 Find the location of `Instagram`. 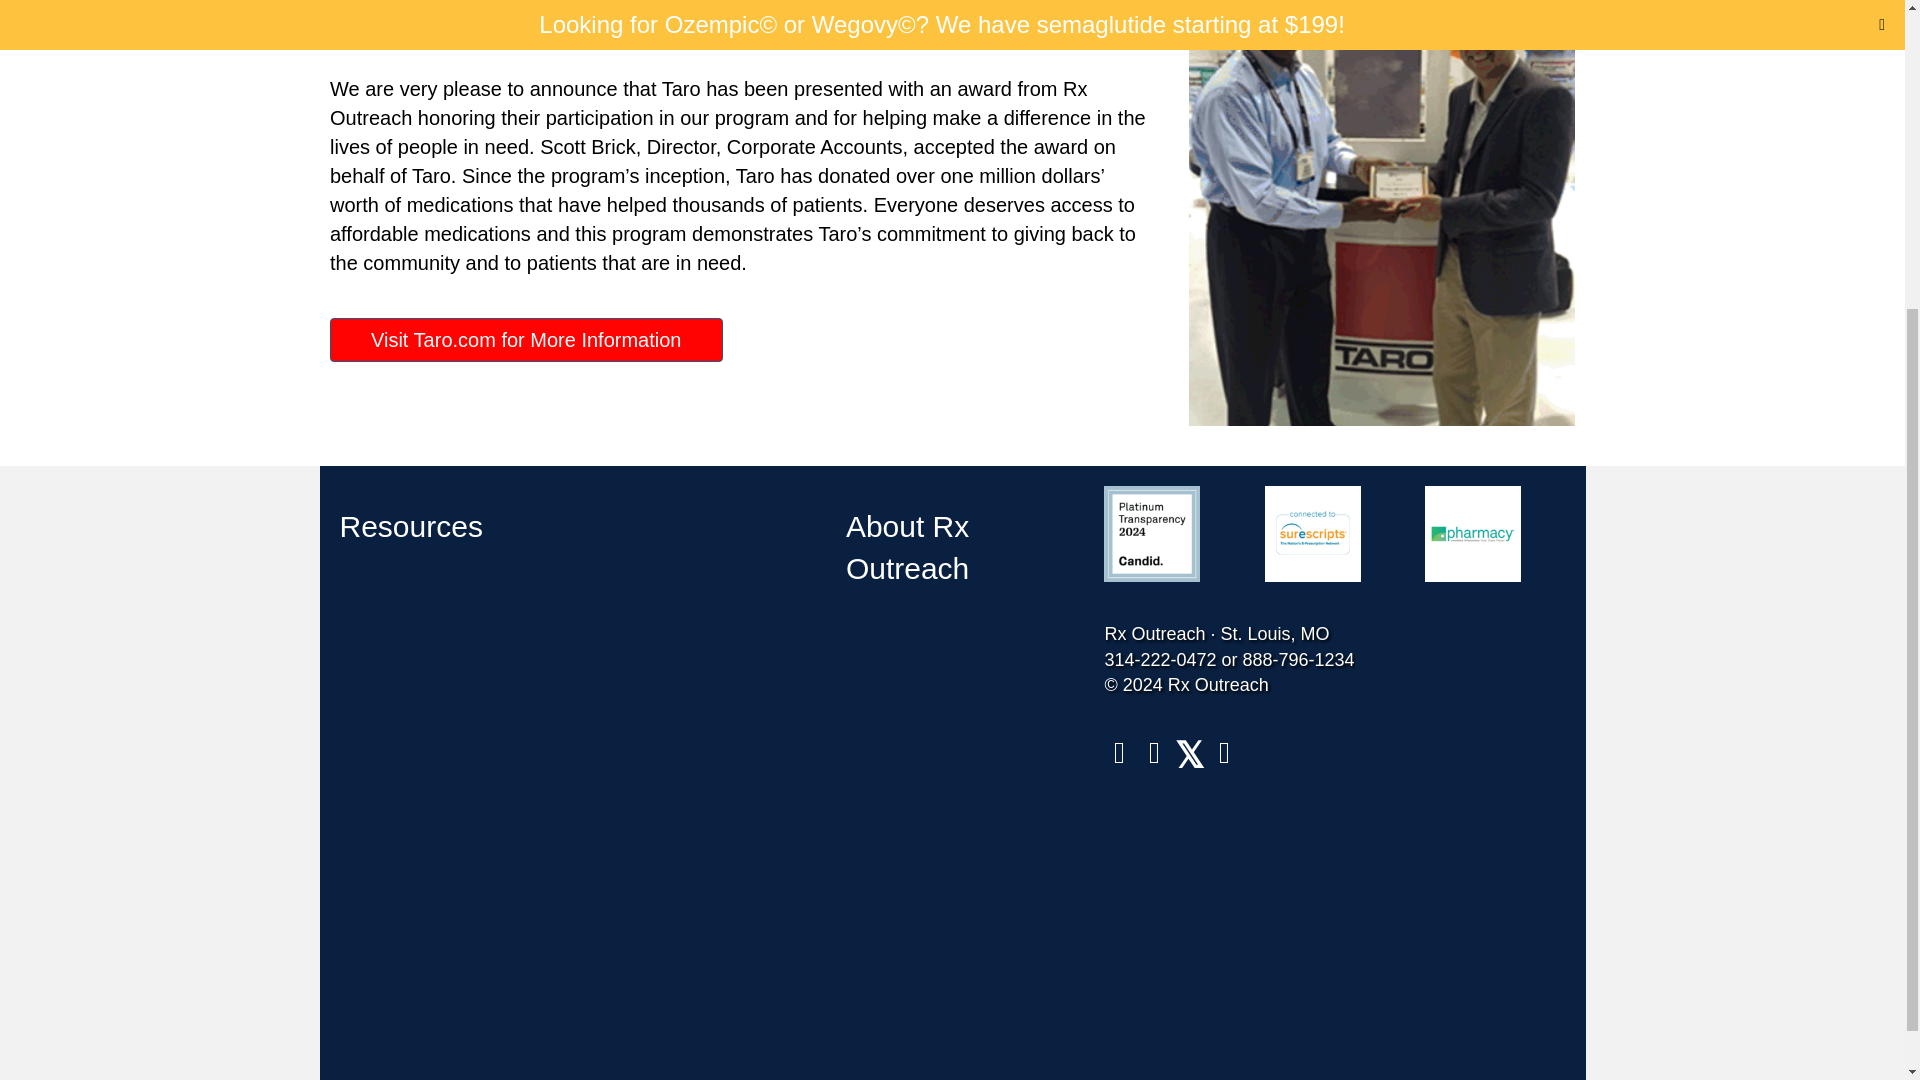

Instagram is located at coordinates (1224, 752).